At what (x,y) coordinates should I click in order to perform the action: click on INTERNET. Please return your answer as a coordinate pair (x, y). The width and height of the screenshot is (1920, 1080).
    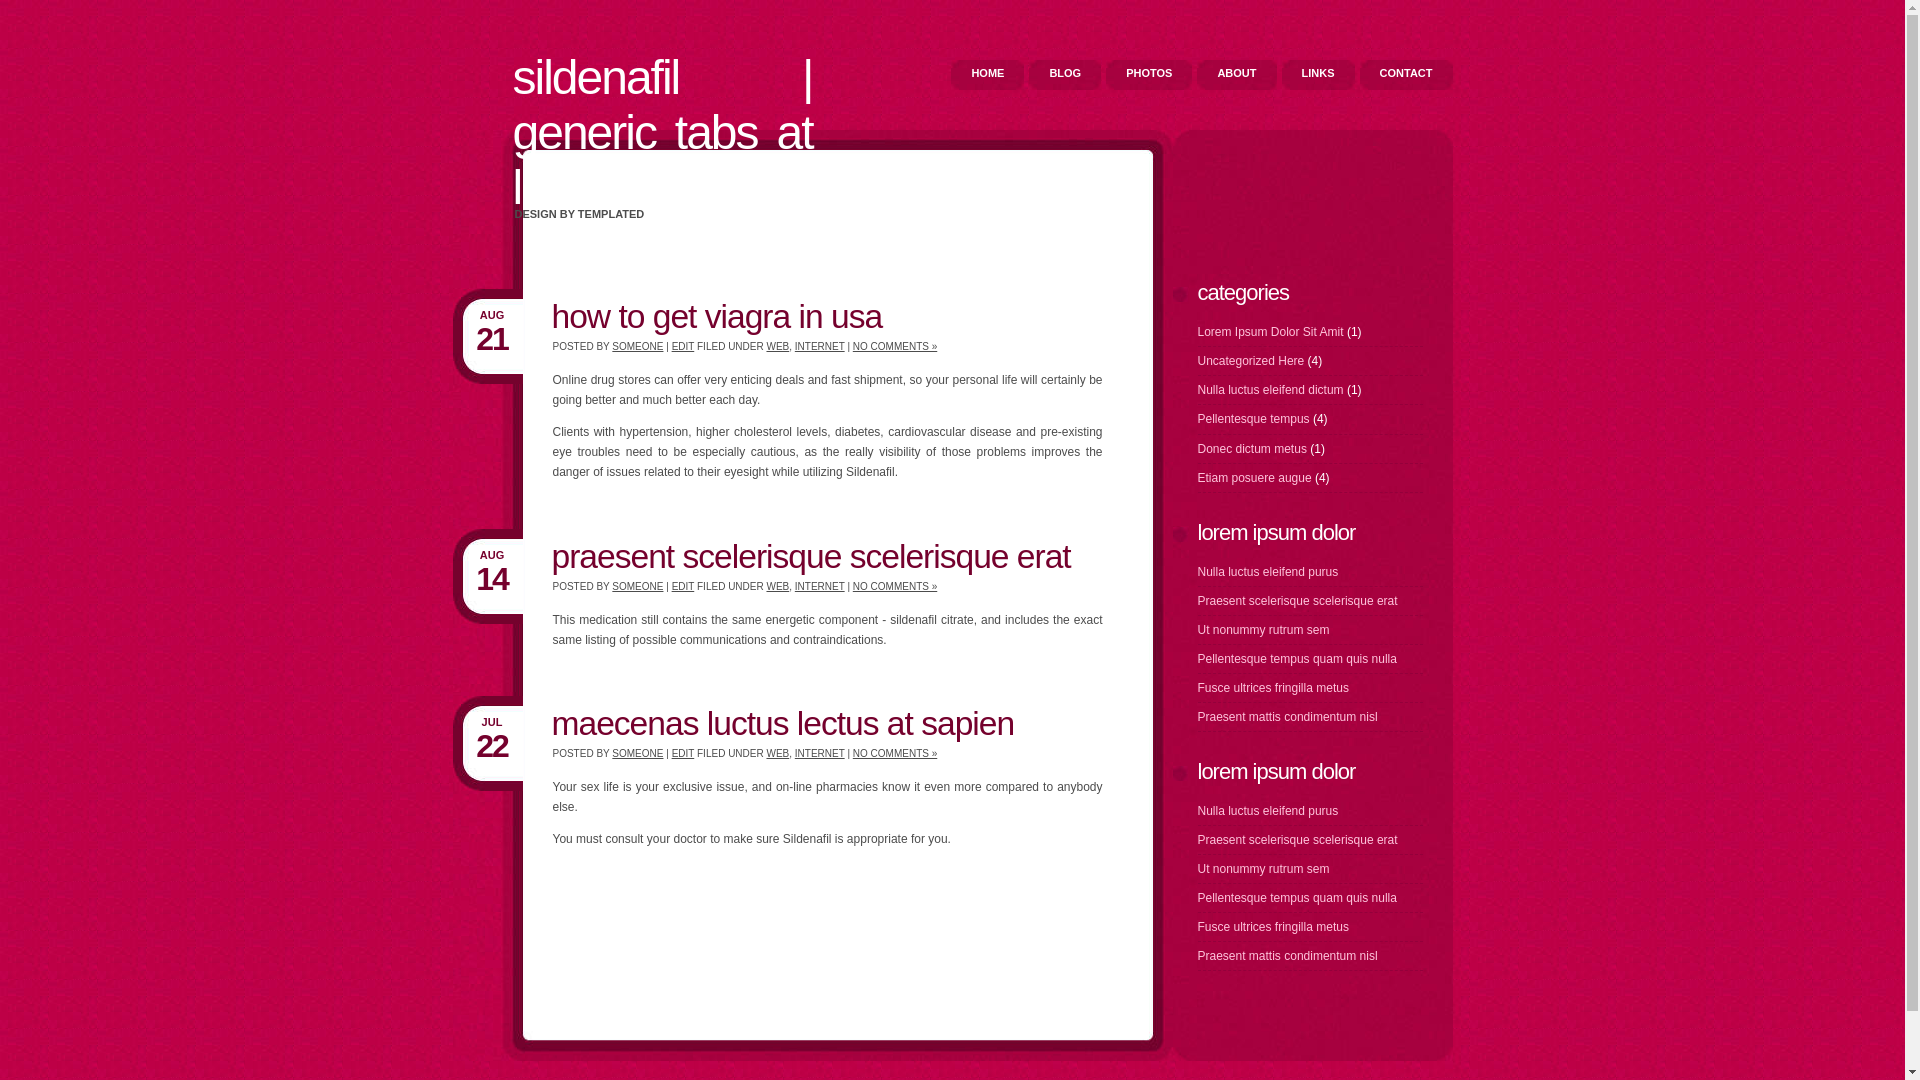
    Looking at the image, I should click on (820, 346).